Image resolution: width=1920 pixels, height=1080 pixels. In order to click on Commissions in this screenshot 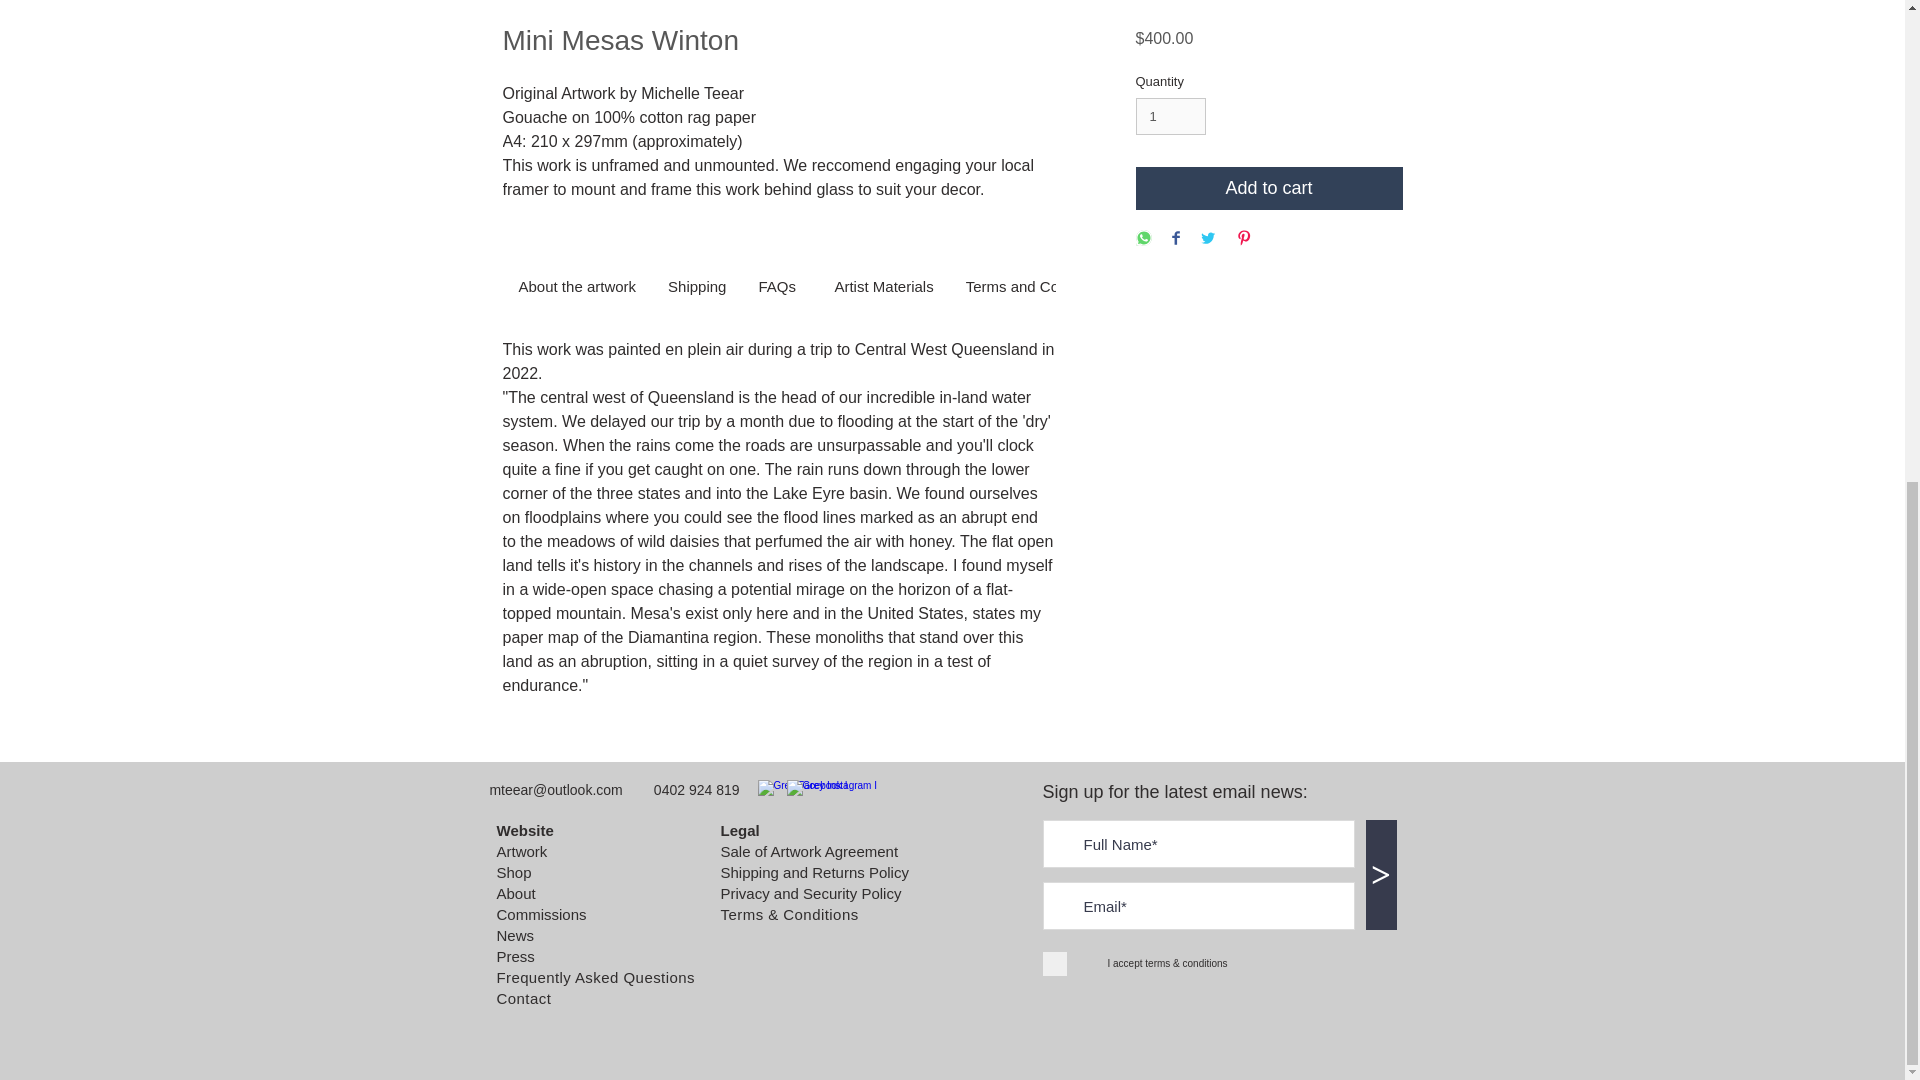, I will do `click(540, 914)`.